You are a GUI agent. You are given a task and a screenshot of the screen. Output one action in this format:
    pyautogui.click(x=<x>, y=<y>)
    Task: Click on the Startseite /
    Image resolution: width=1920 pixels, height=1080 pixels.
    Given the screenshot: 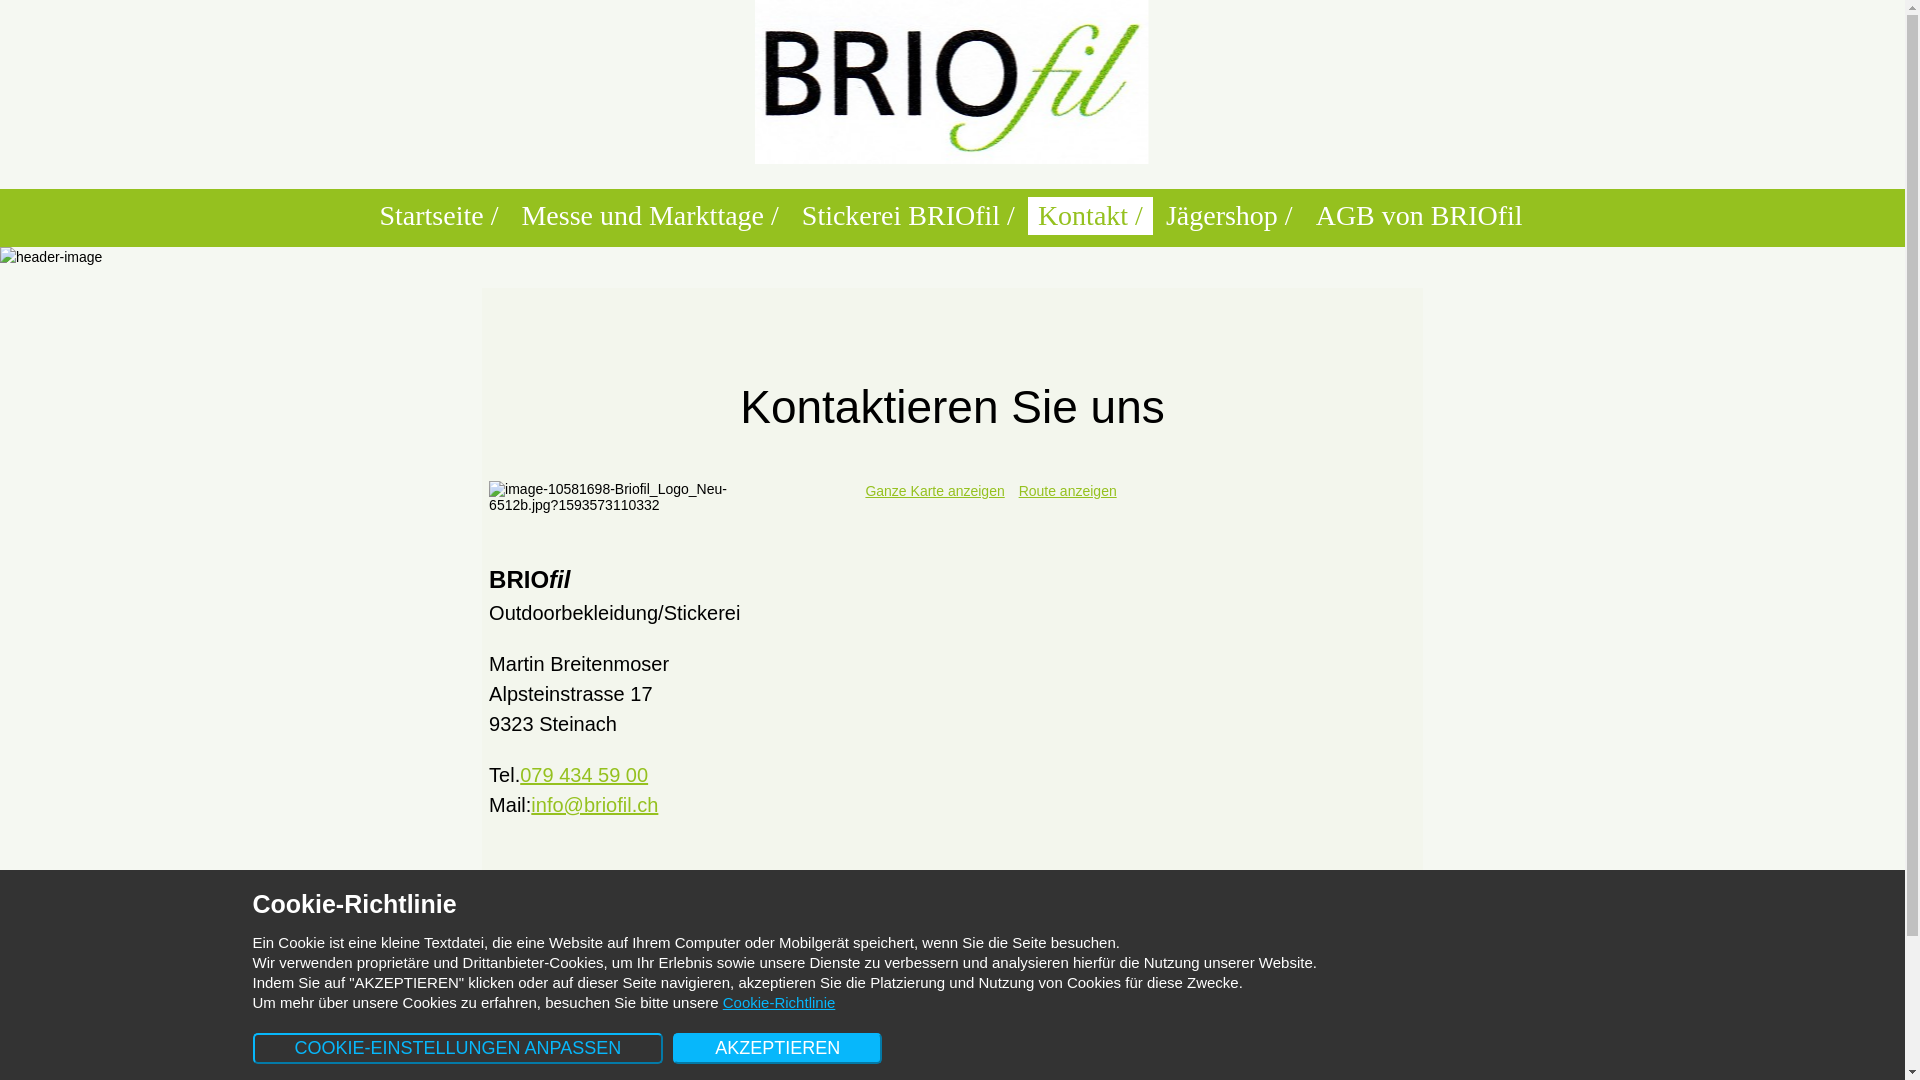 What is the action you would take?
    pyautogui.click(x=438, y=216)
    